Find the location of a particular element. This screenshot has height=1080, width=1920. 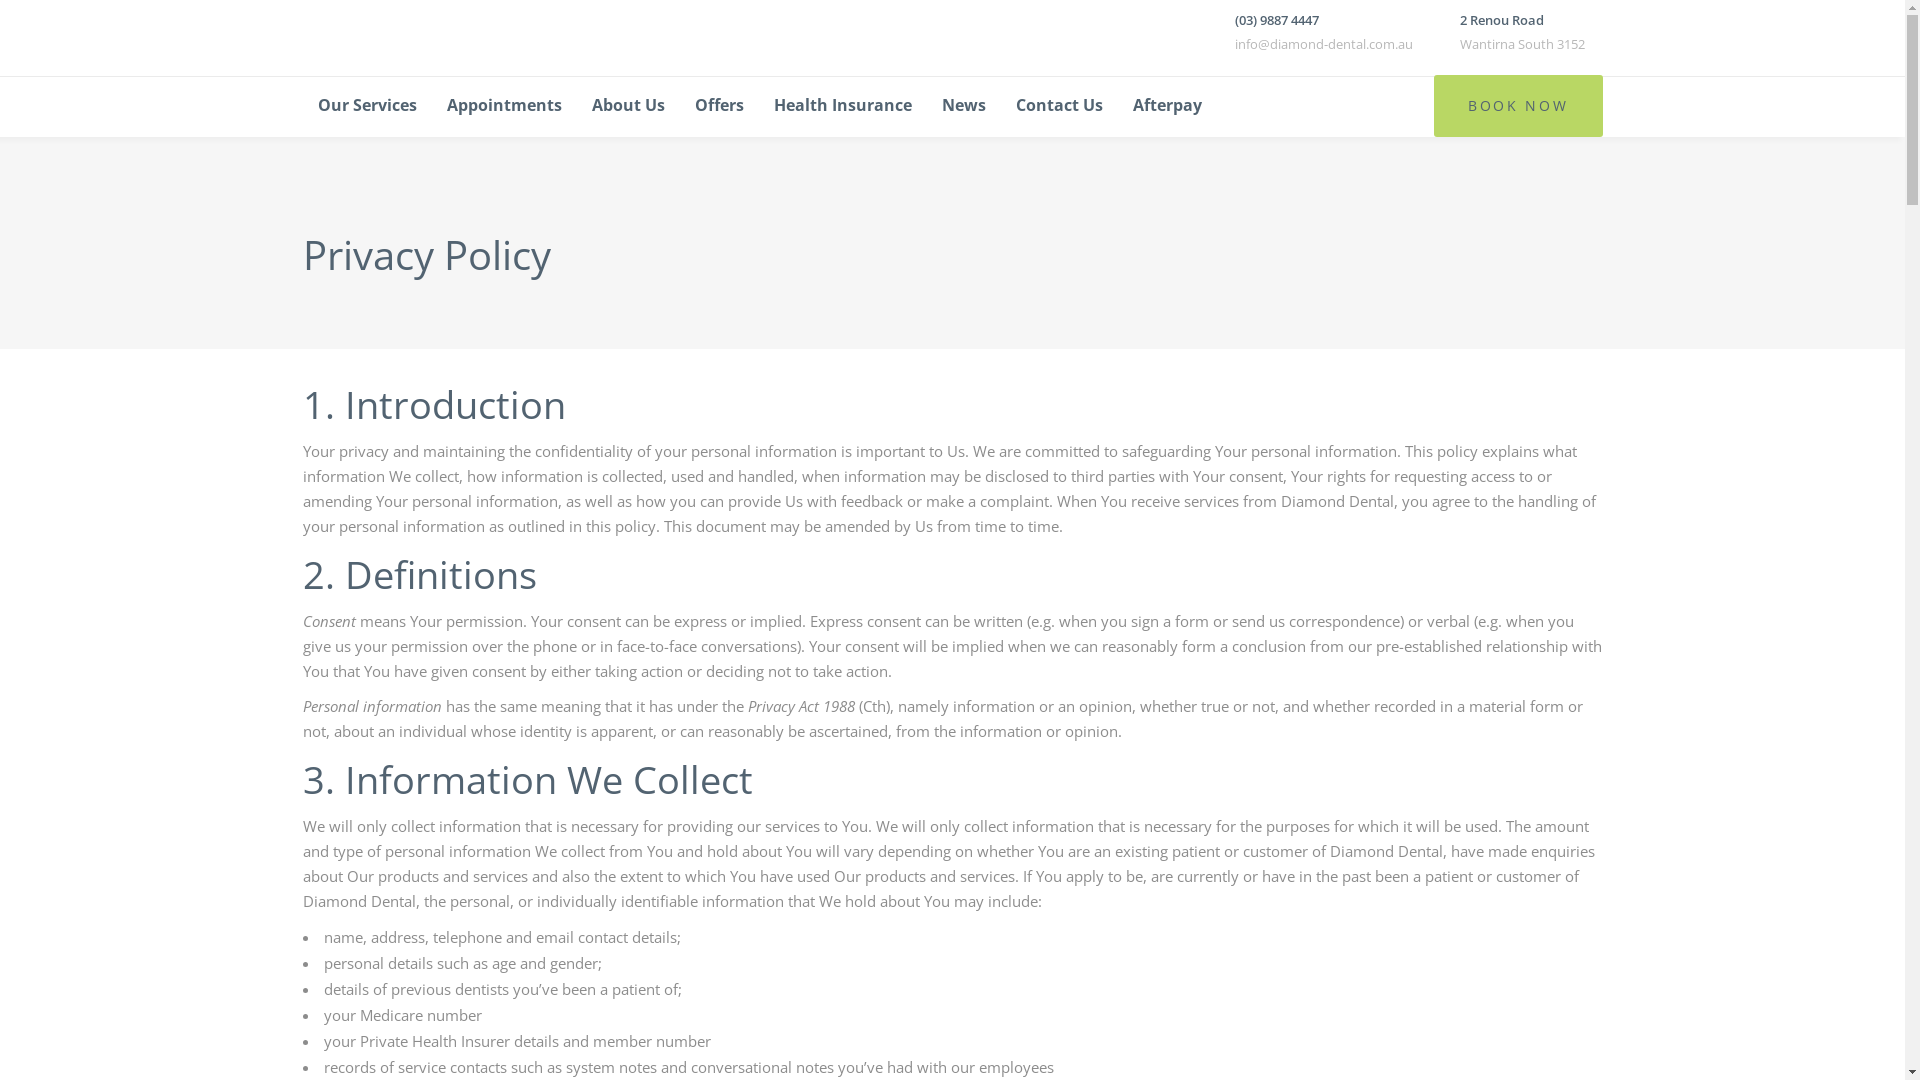

BOOK NOW is located at coordinates (1518, 106).